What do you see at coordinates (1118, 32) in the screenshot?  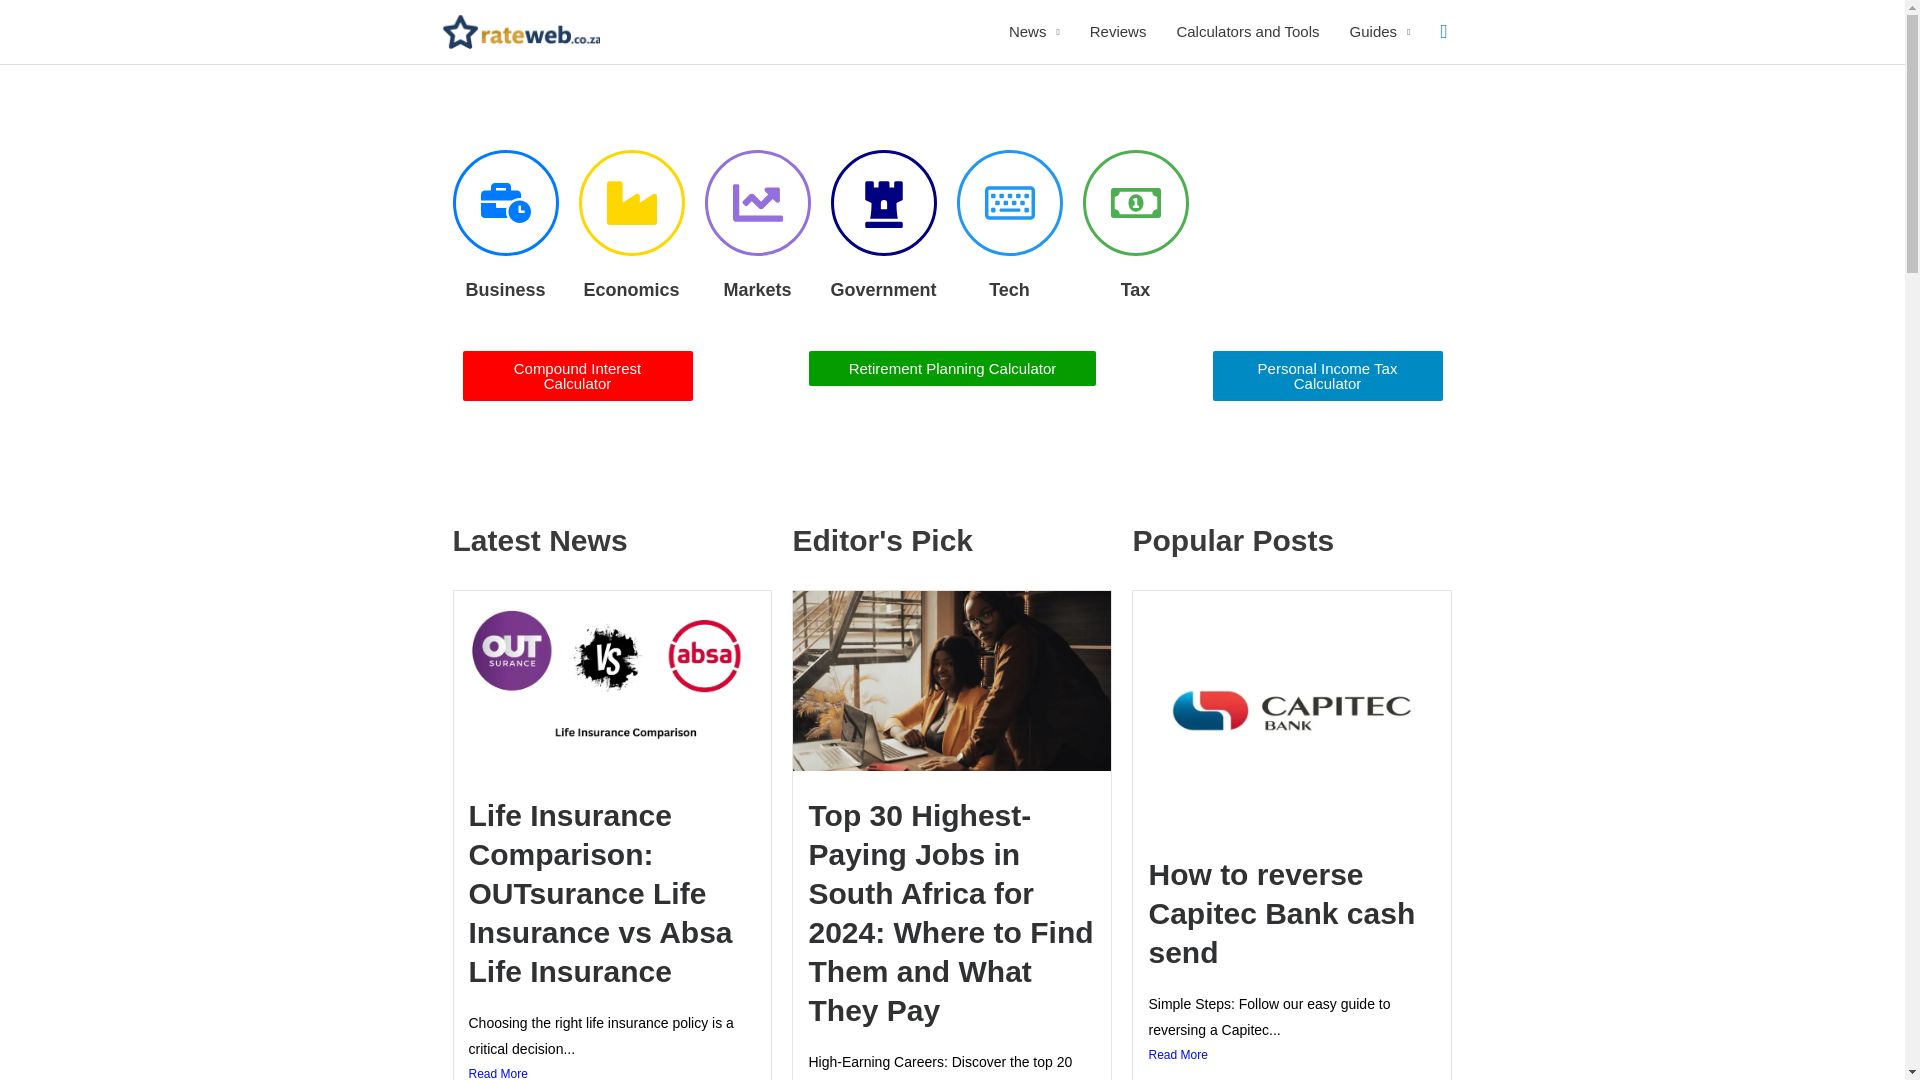 I see `Reviews` at bounding box center [1118, 32].